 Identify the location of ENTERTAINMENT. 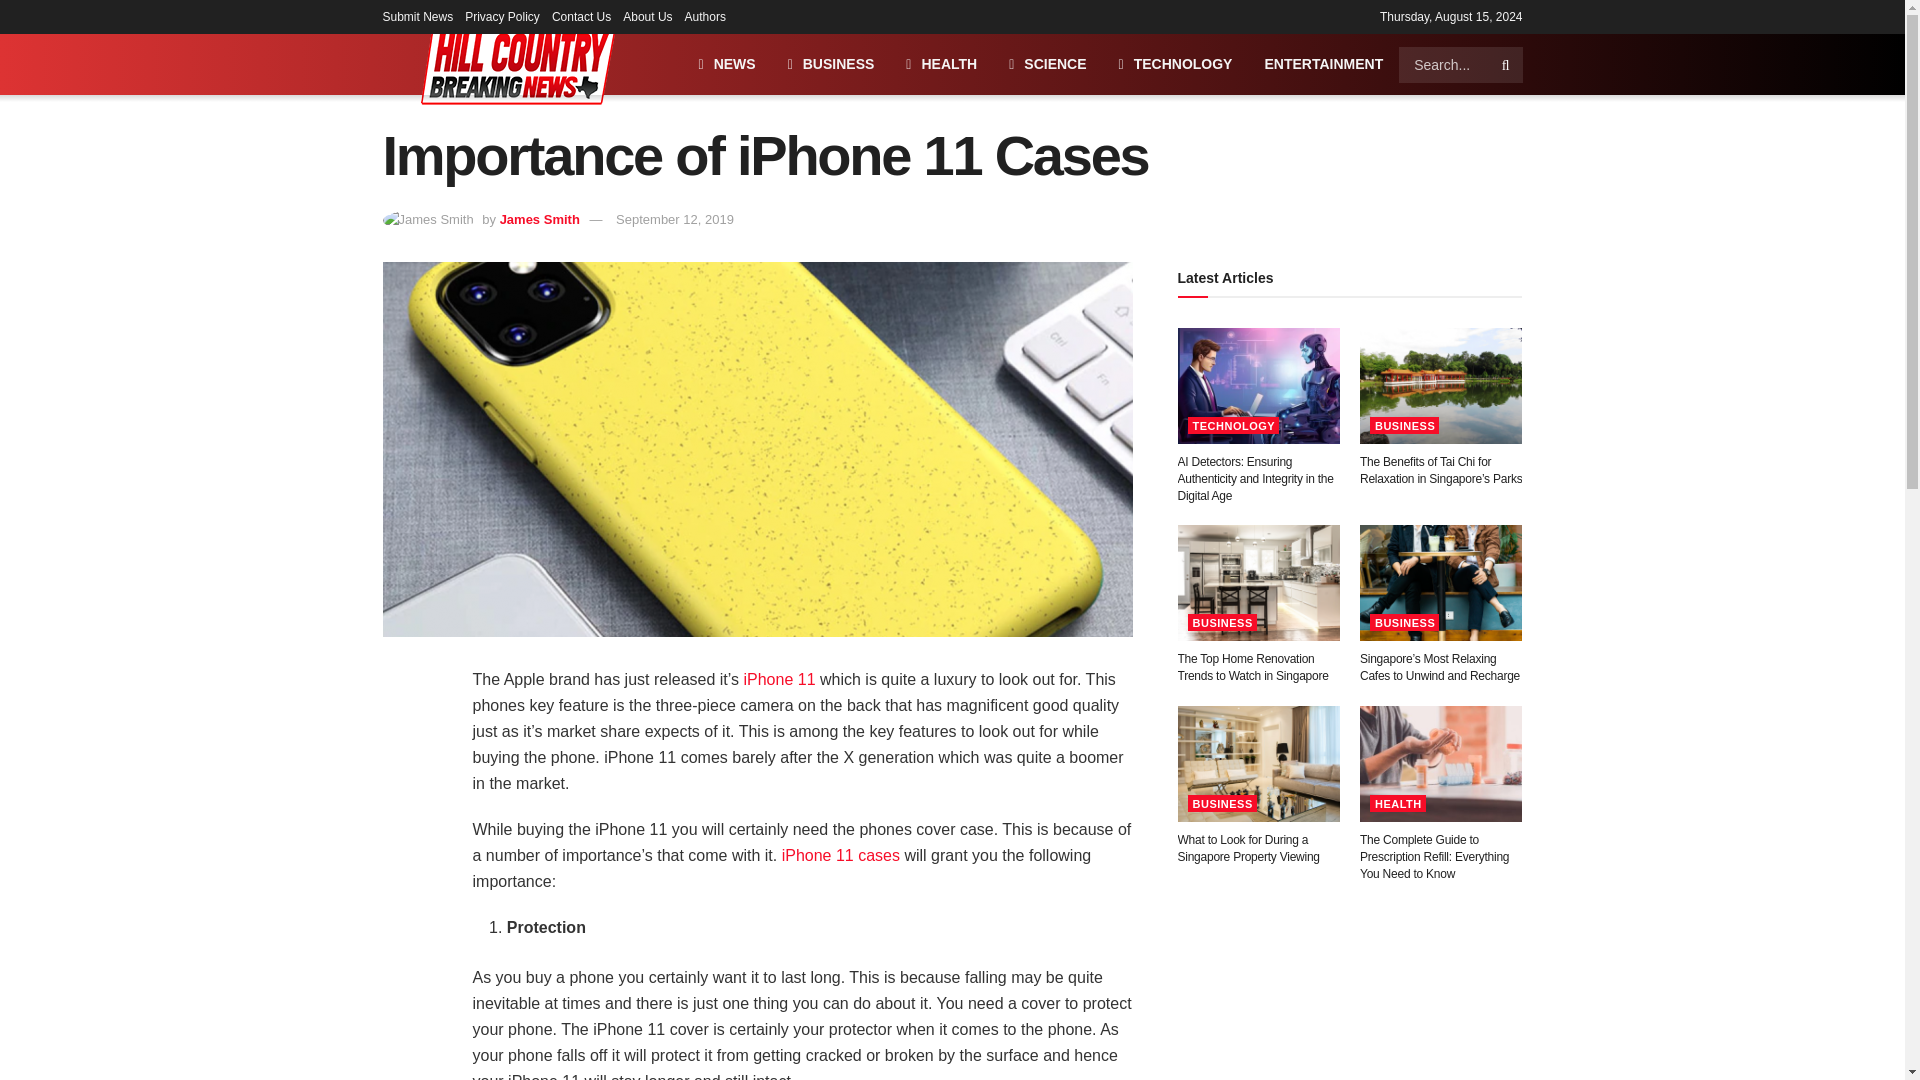
(1324, 64).